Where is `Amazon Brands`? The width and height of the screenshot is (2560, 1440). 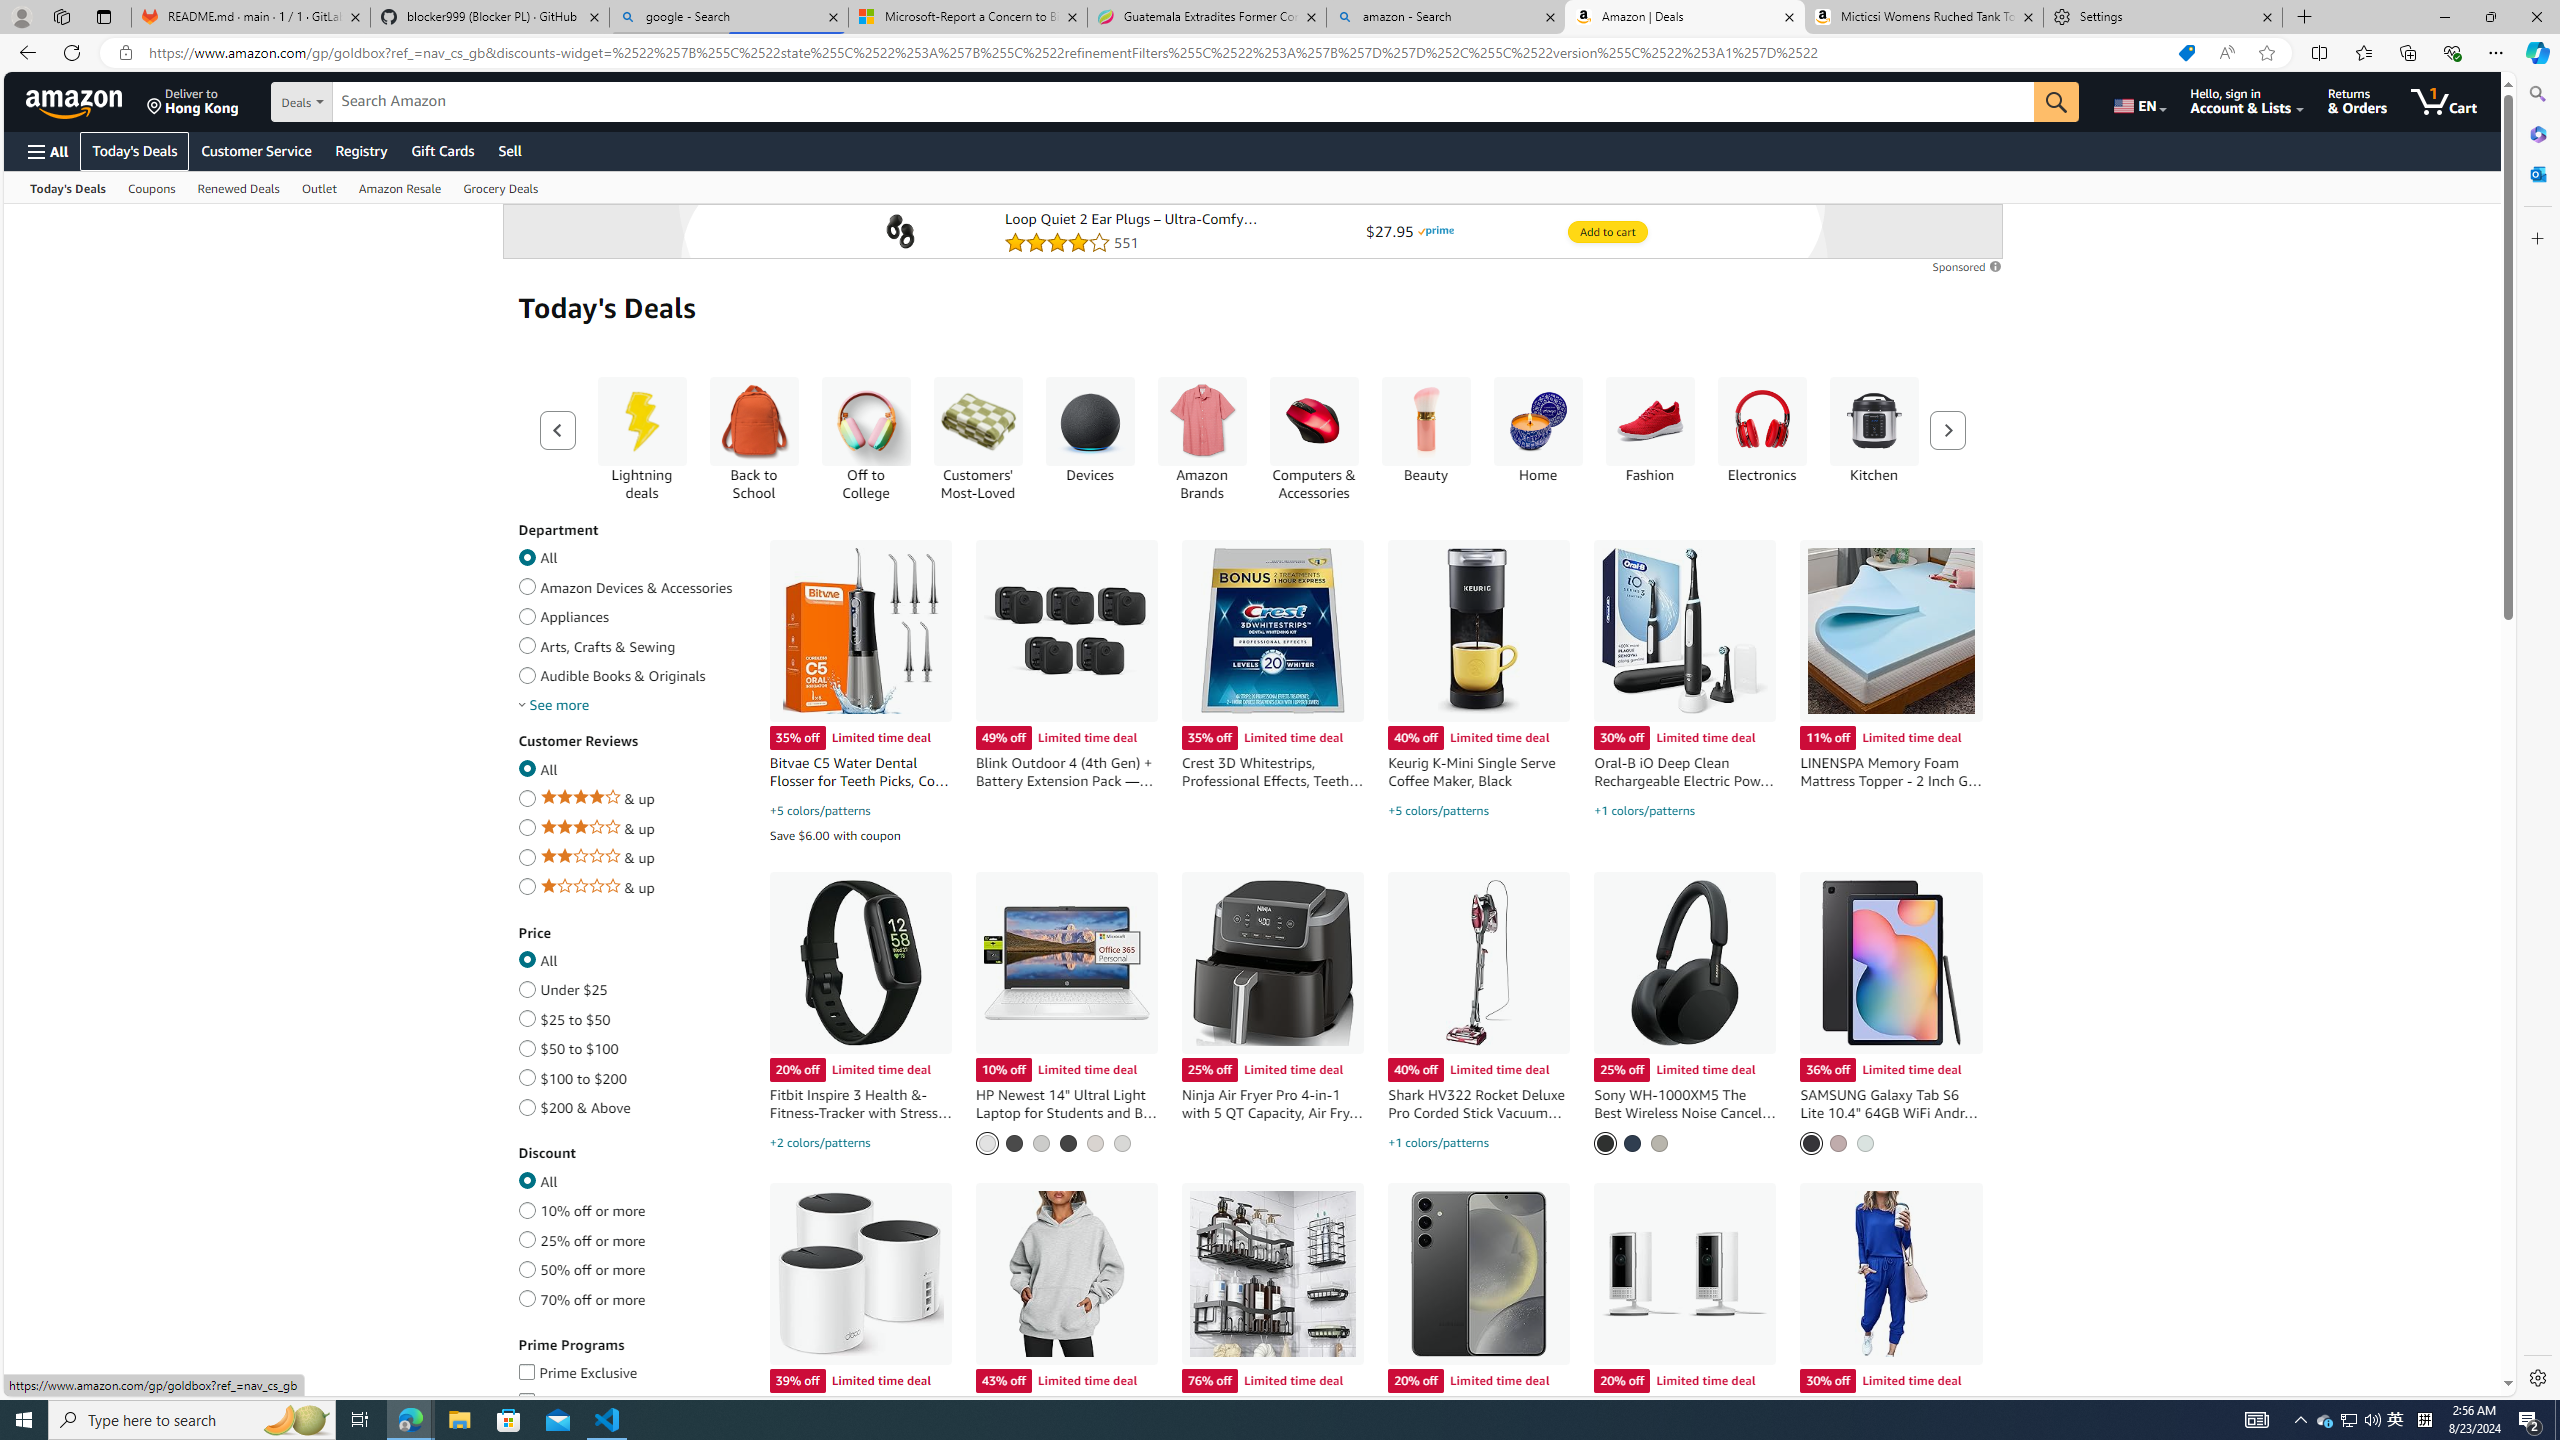 Amazon Brands is located at coordinates (1202, 422).